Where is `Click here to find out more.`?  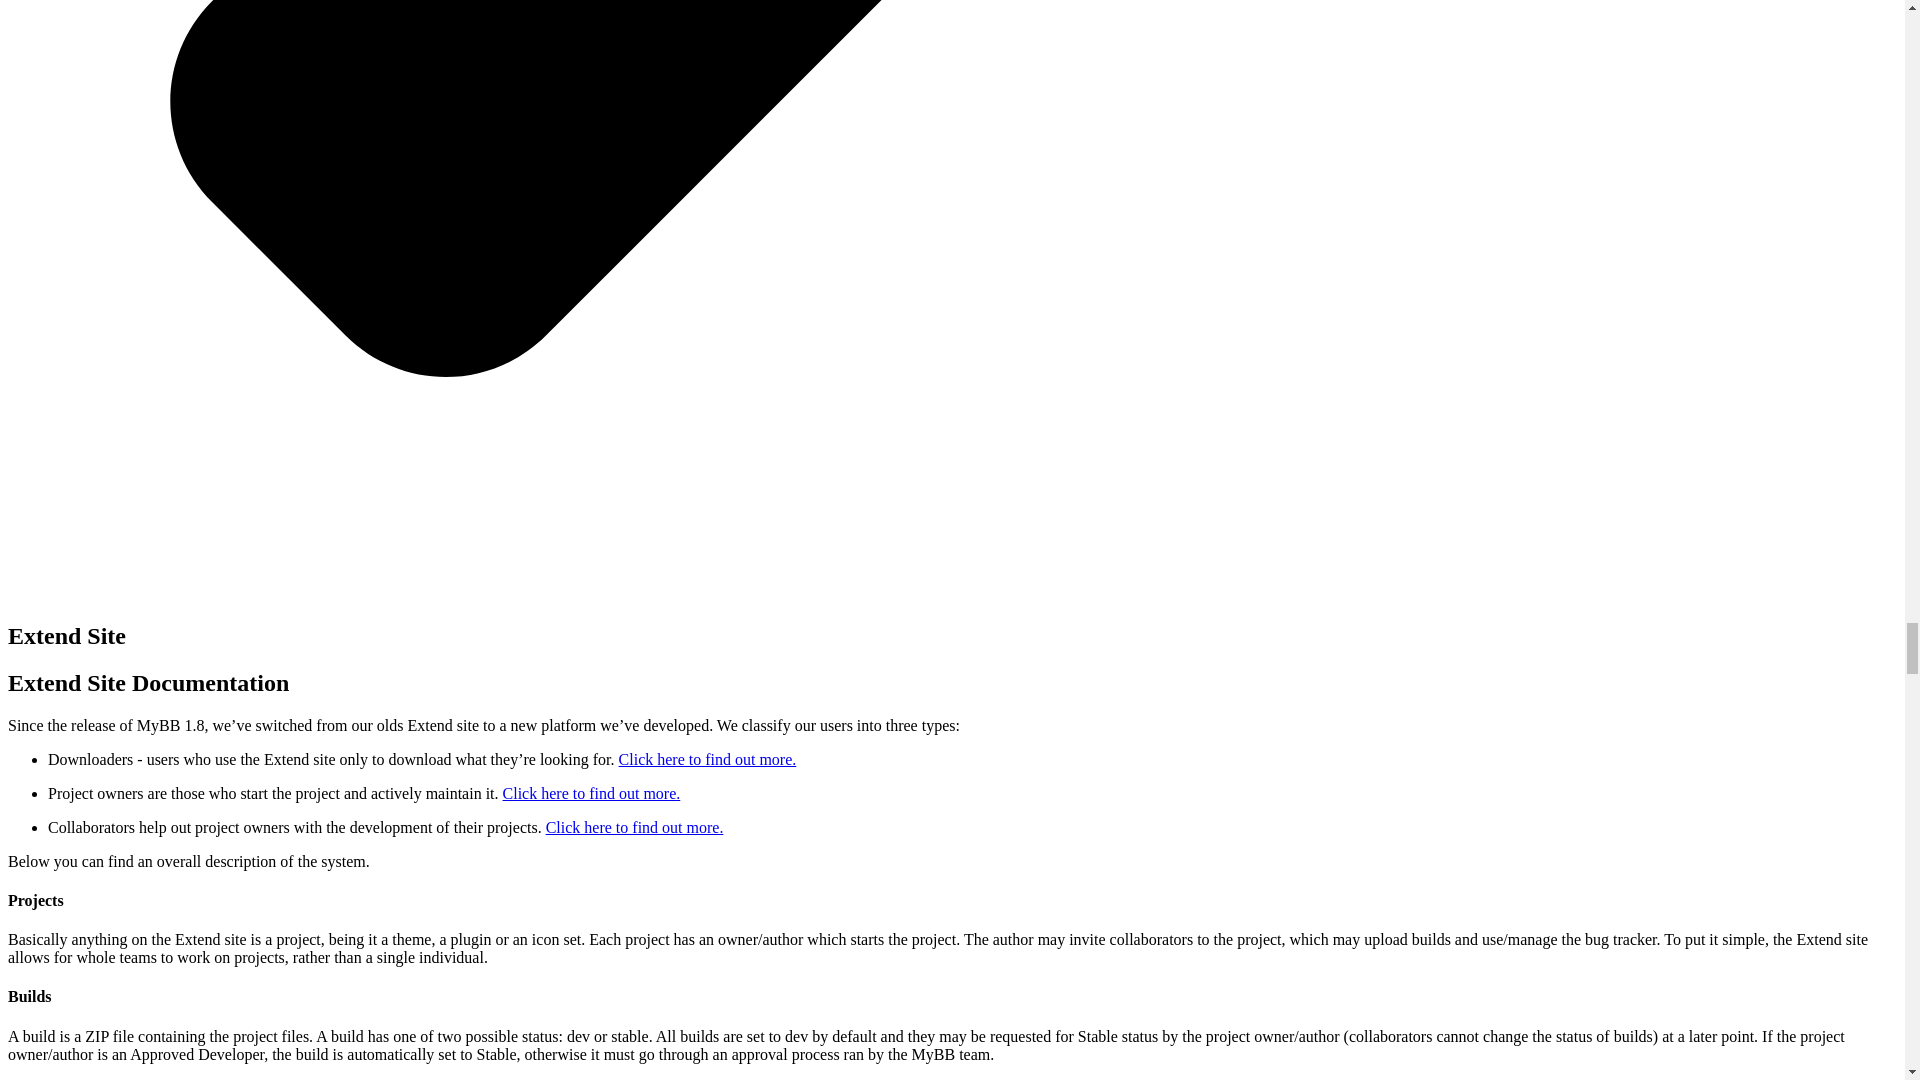
Click here to find out more. is located at coordinates (707, 758).